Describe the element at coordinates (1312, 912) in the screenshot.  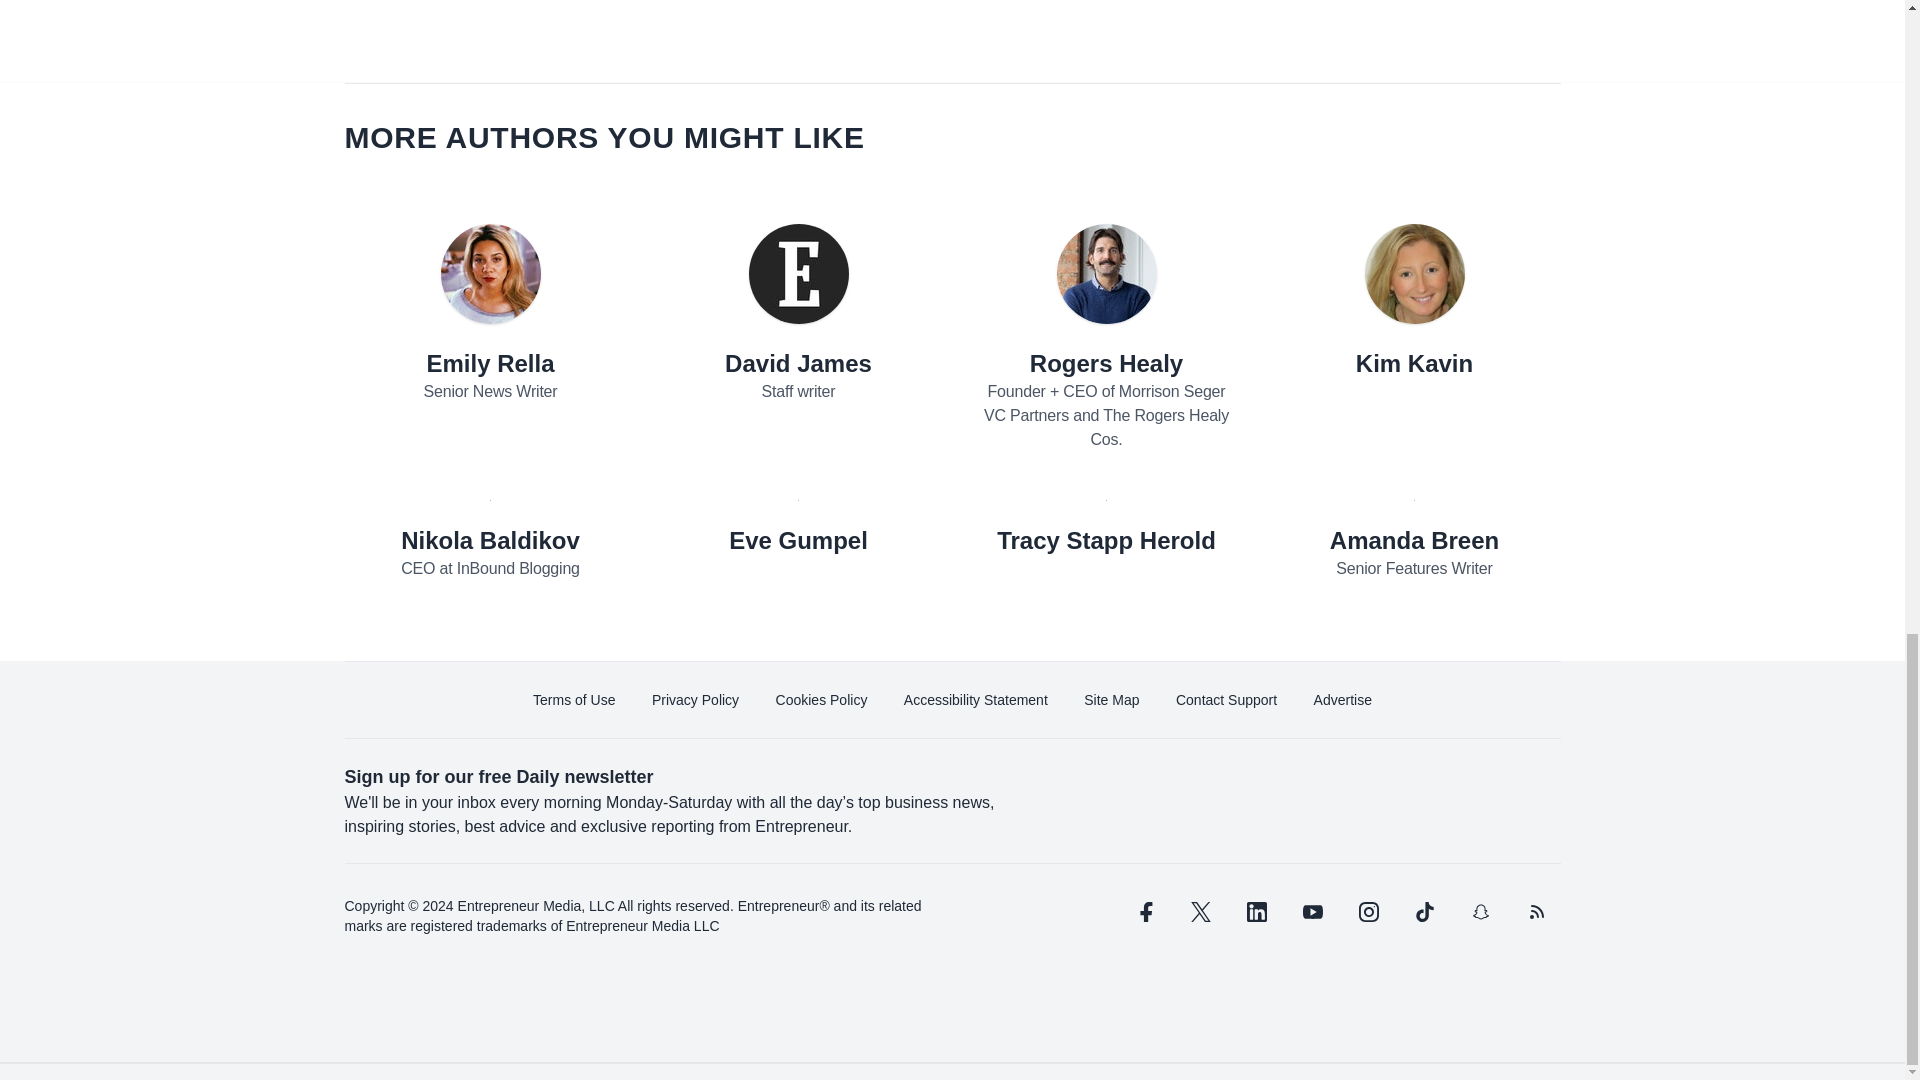
I see `youtube` at that location.